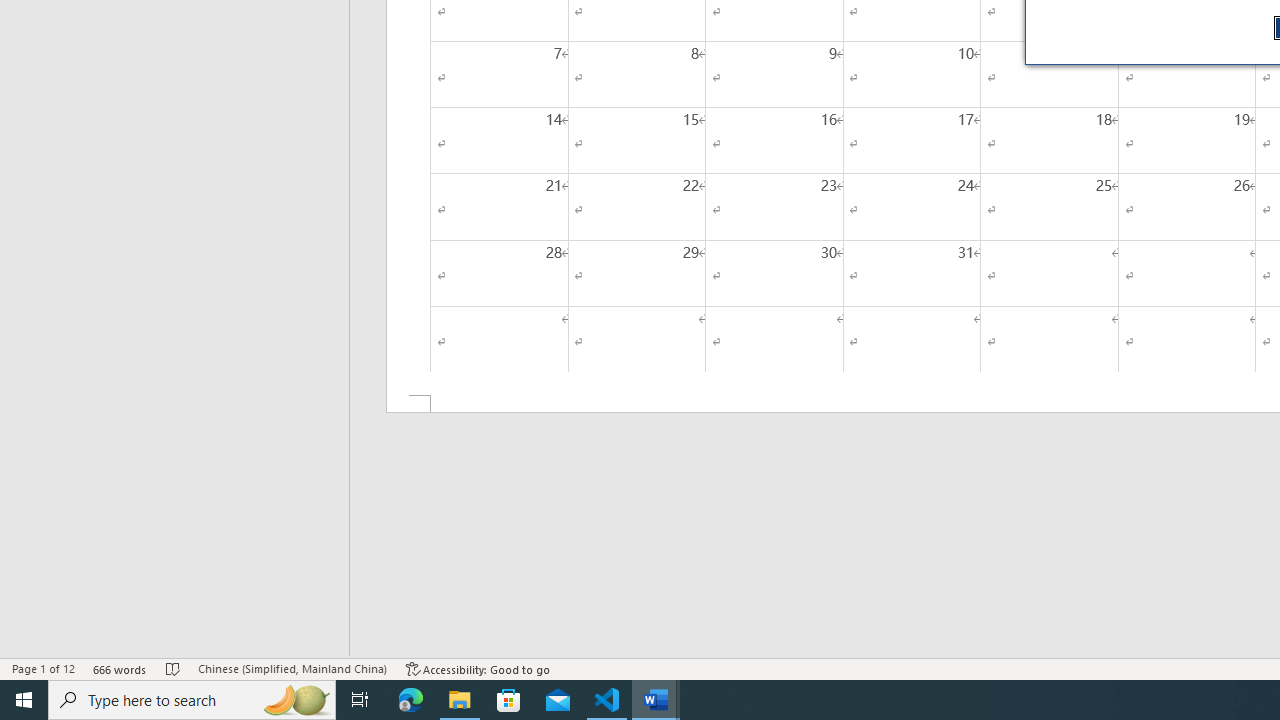  Describe the element at coordinates (24, 700) in the screenshot. I see `Start` at that location.